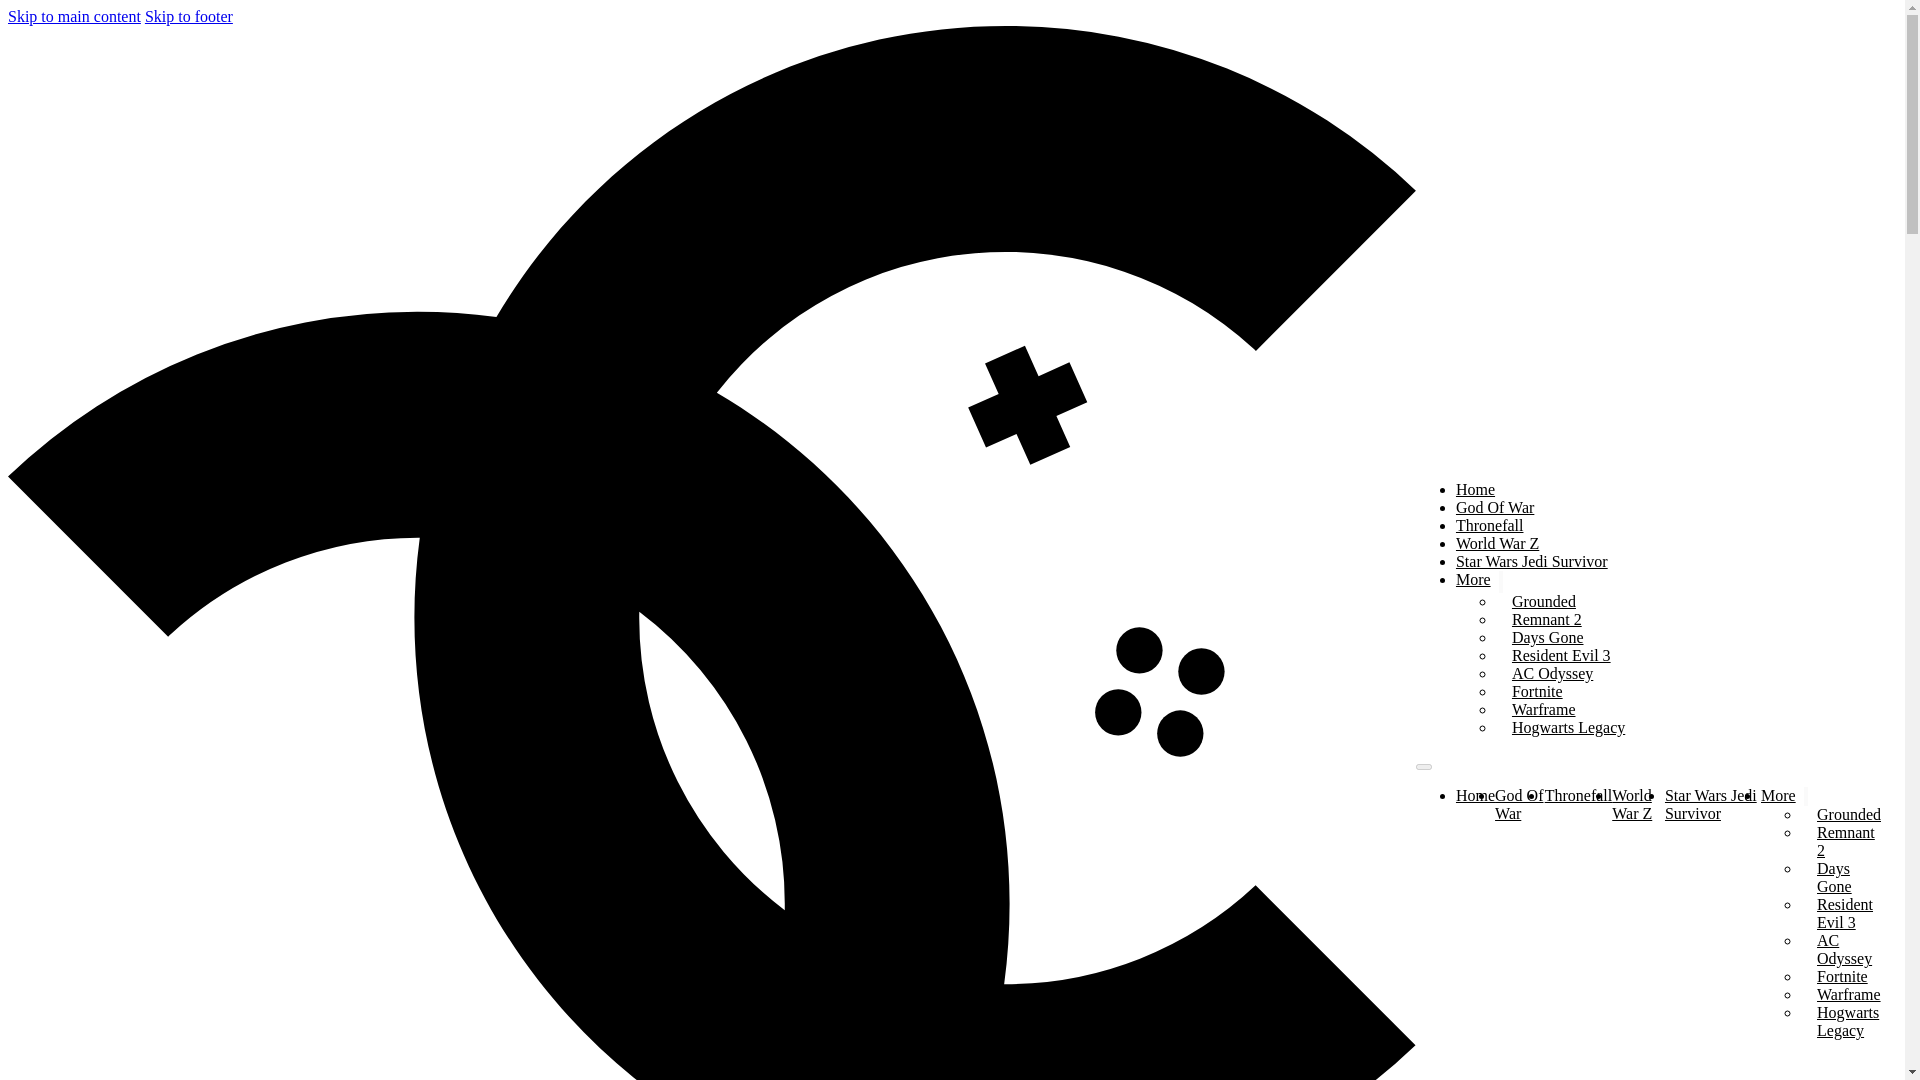 Image resolution: width=1920 pixels, height=1080 pixels. What do you see at coordinates (1848, 814) in the screenshot?
I see `Grounded` at bounding box center [1848, 814].